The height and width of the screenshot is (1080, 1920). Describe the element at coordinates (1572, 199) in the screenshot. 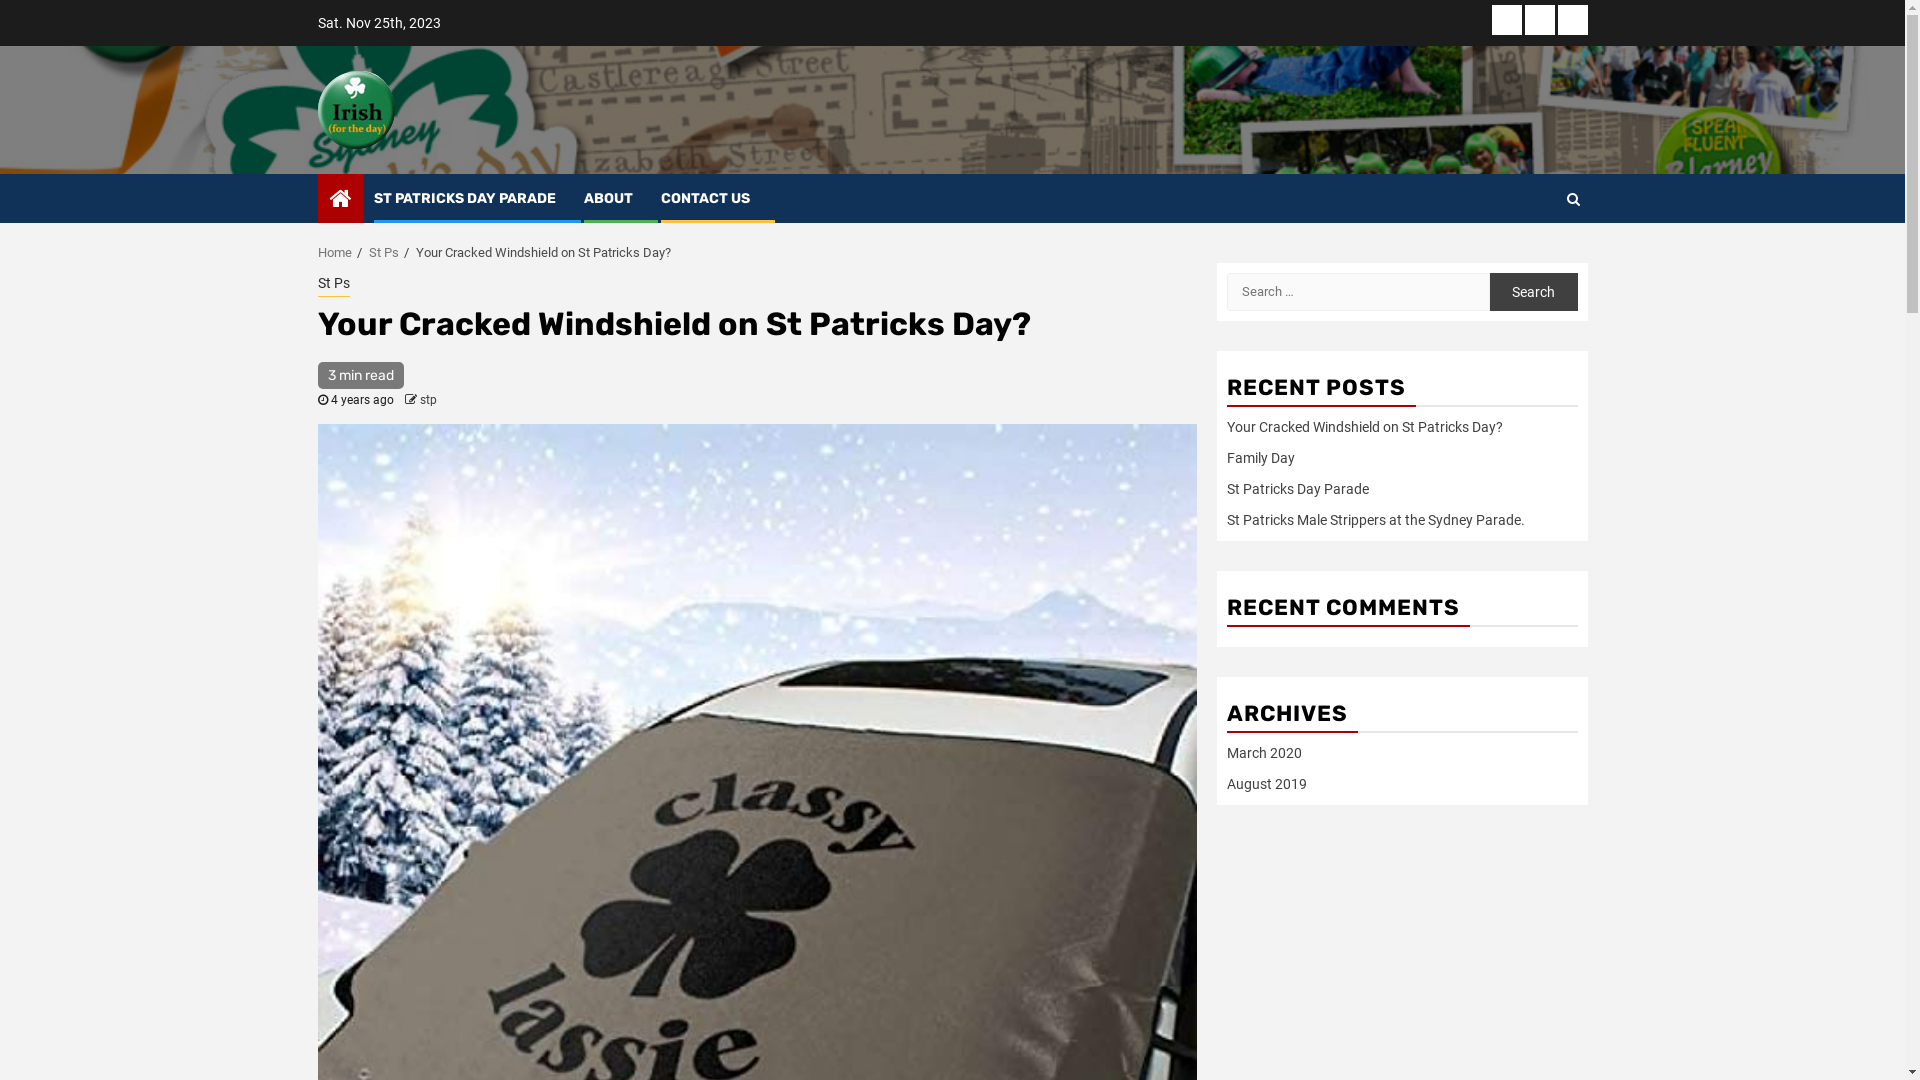

I see `Search` at that location.